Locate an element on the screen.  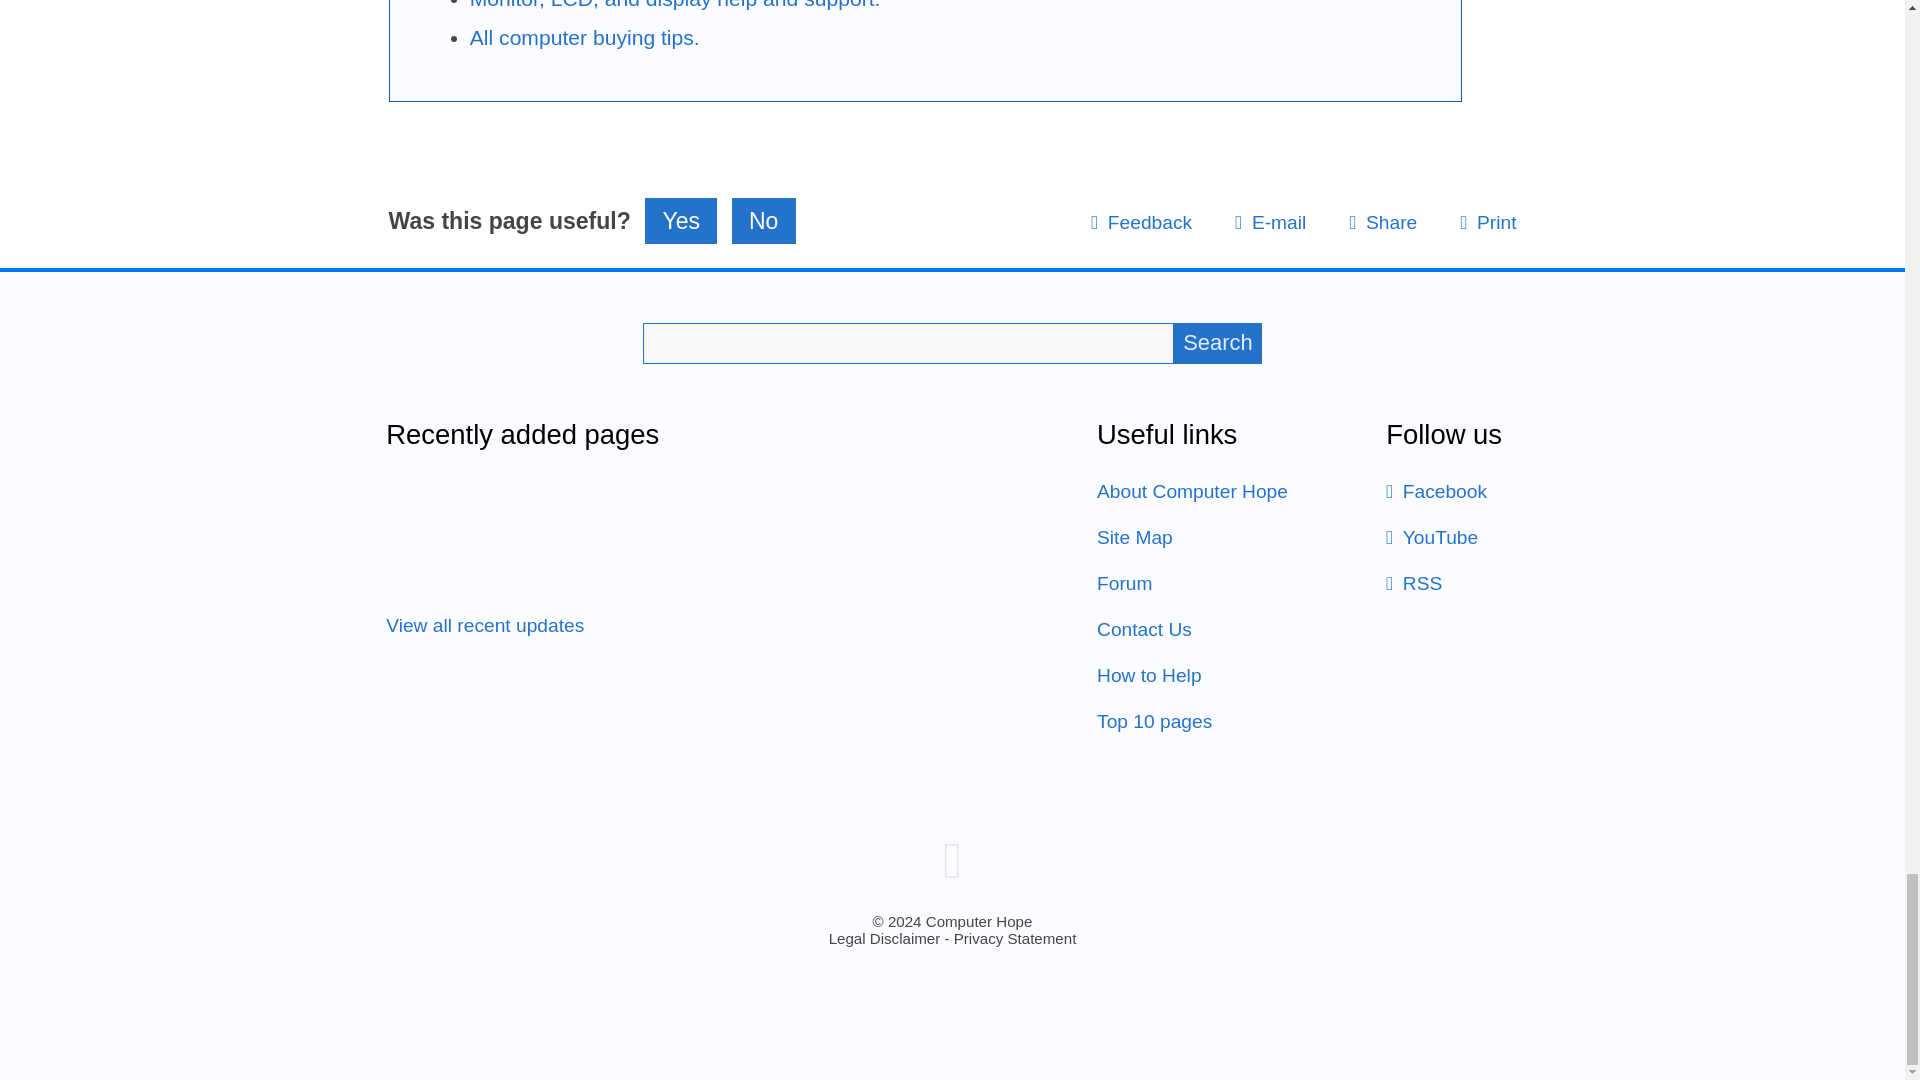
Monitor, LCD, and display help and support. is located at coordinates (676, 4).